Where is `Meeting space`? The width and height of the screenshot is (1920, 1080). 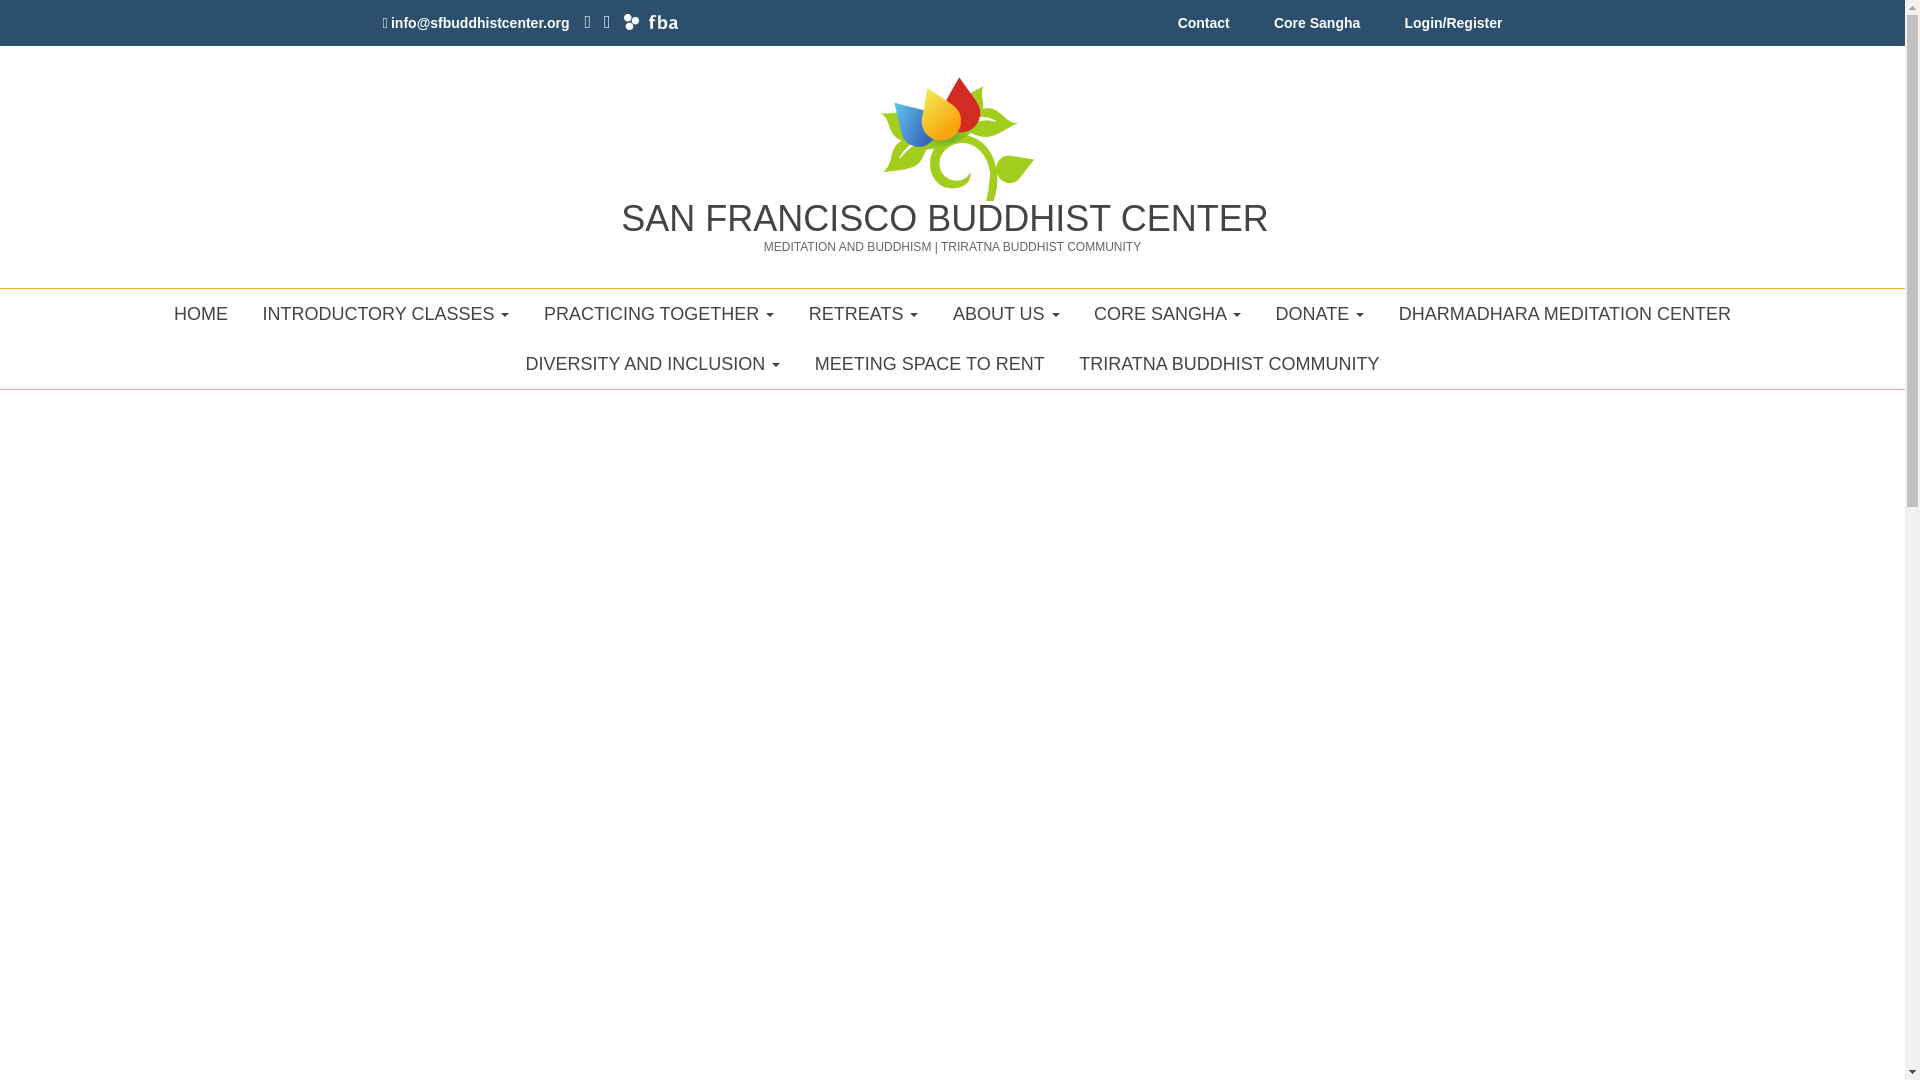
Meeting space is located at coordinates (930, 364).